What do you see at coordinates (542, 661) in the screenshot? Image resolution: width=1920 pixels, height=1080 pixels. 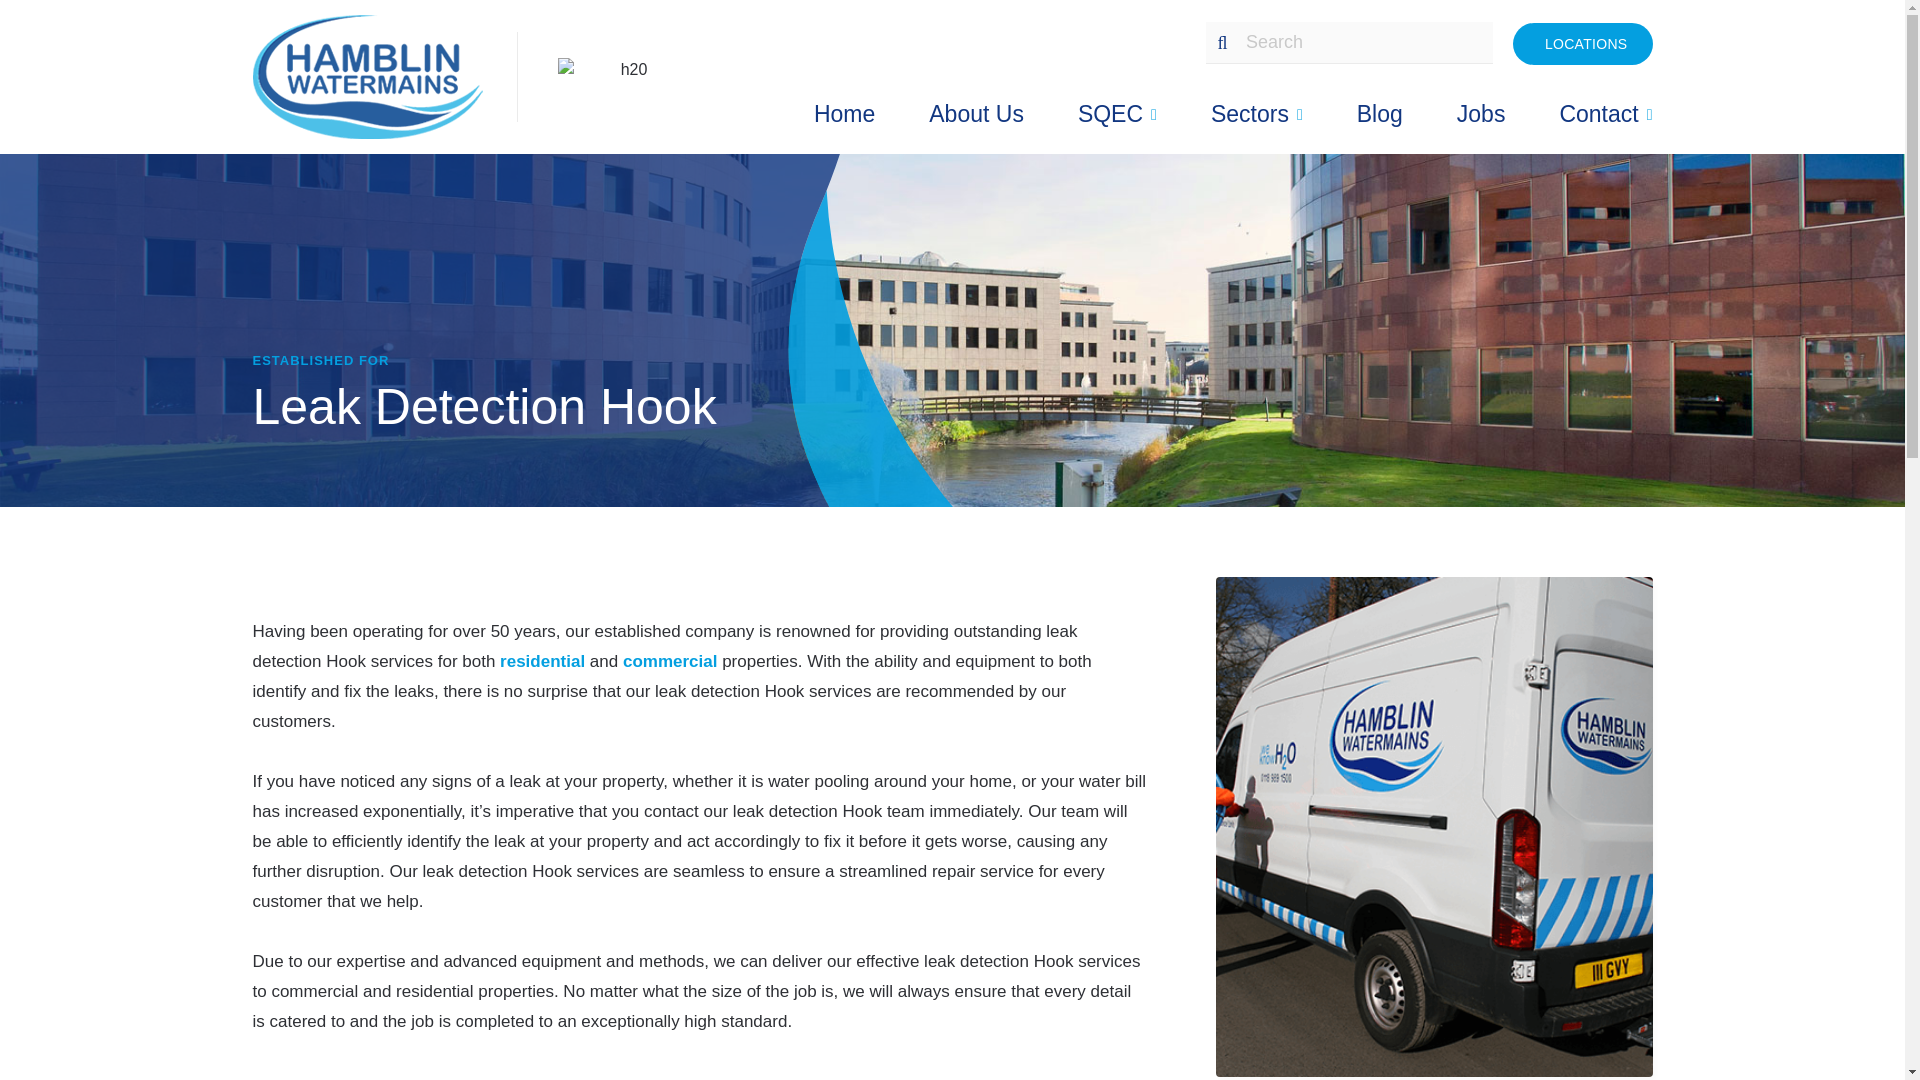 I see `residential` at bounding box center [542, 661].